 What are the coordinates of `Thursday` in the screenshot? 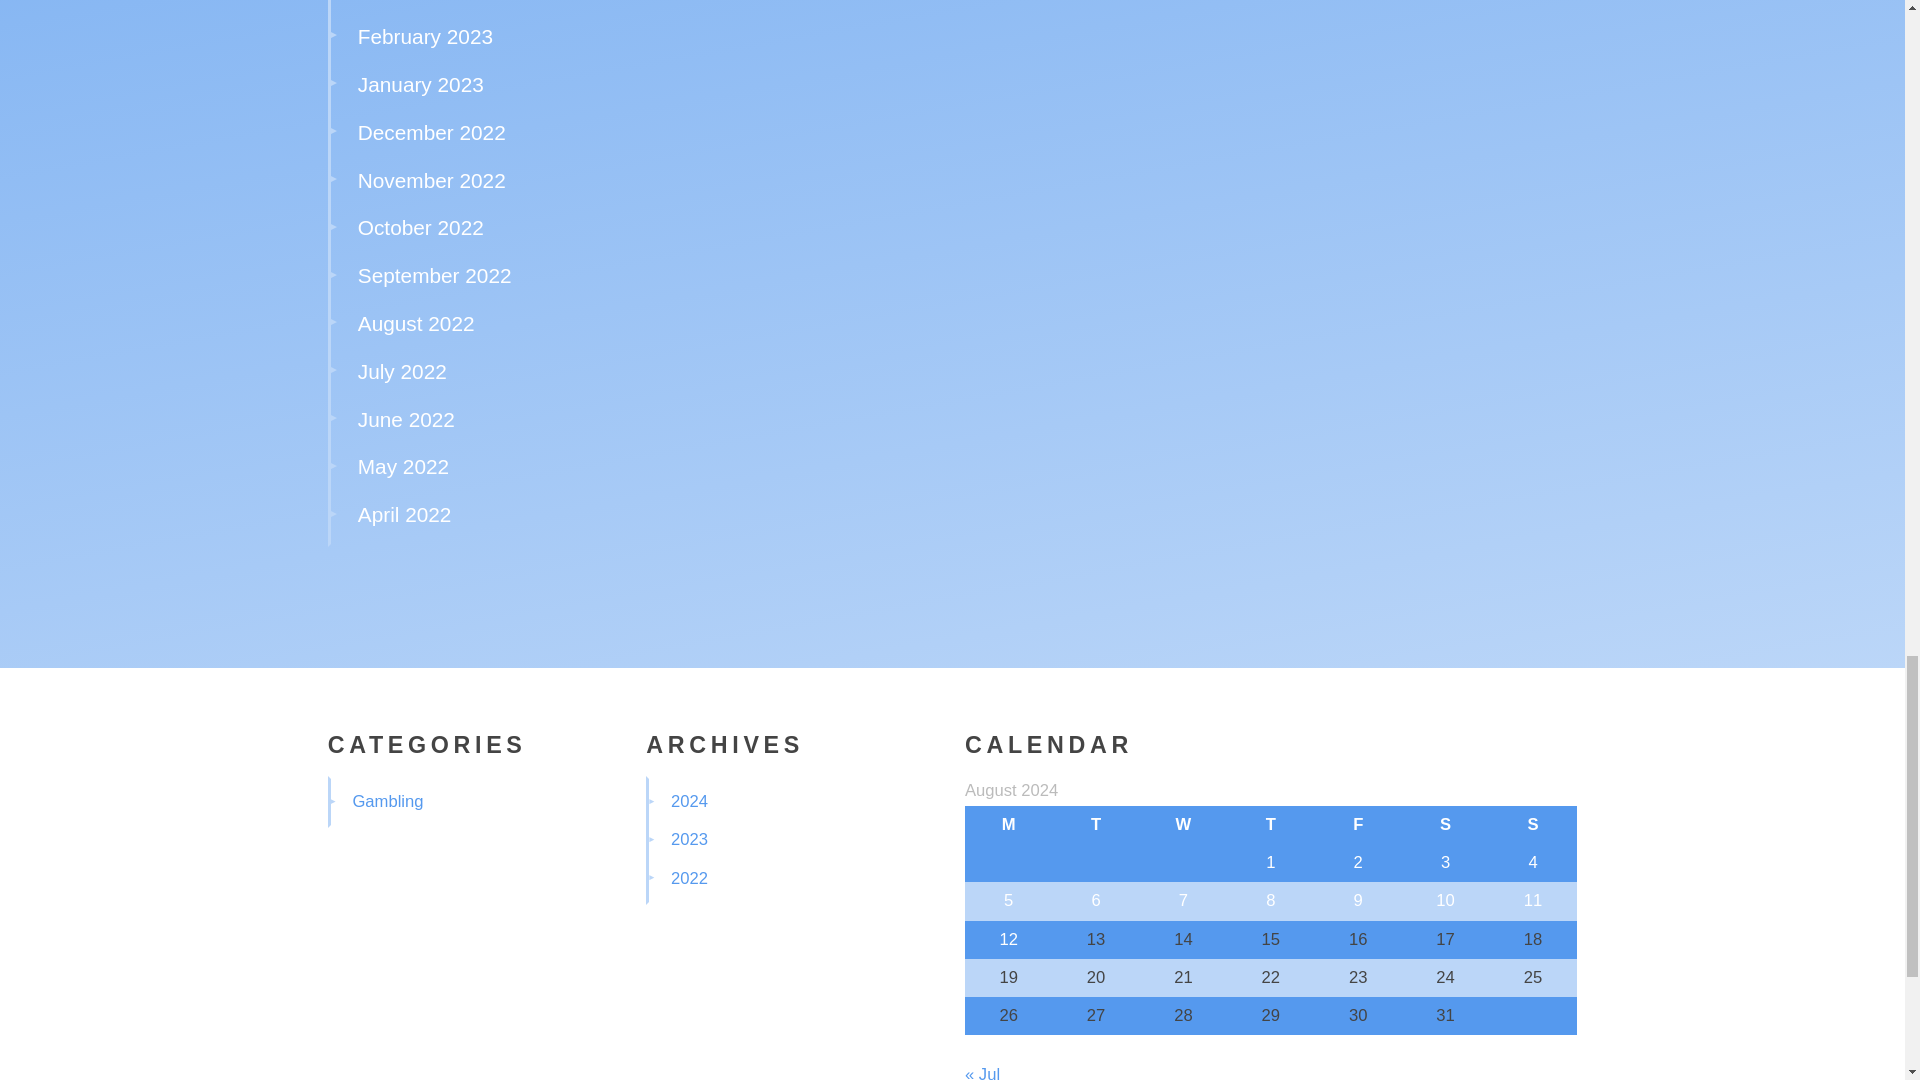 It's located at (1270, 824).